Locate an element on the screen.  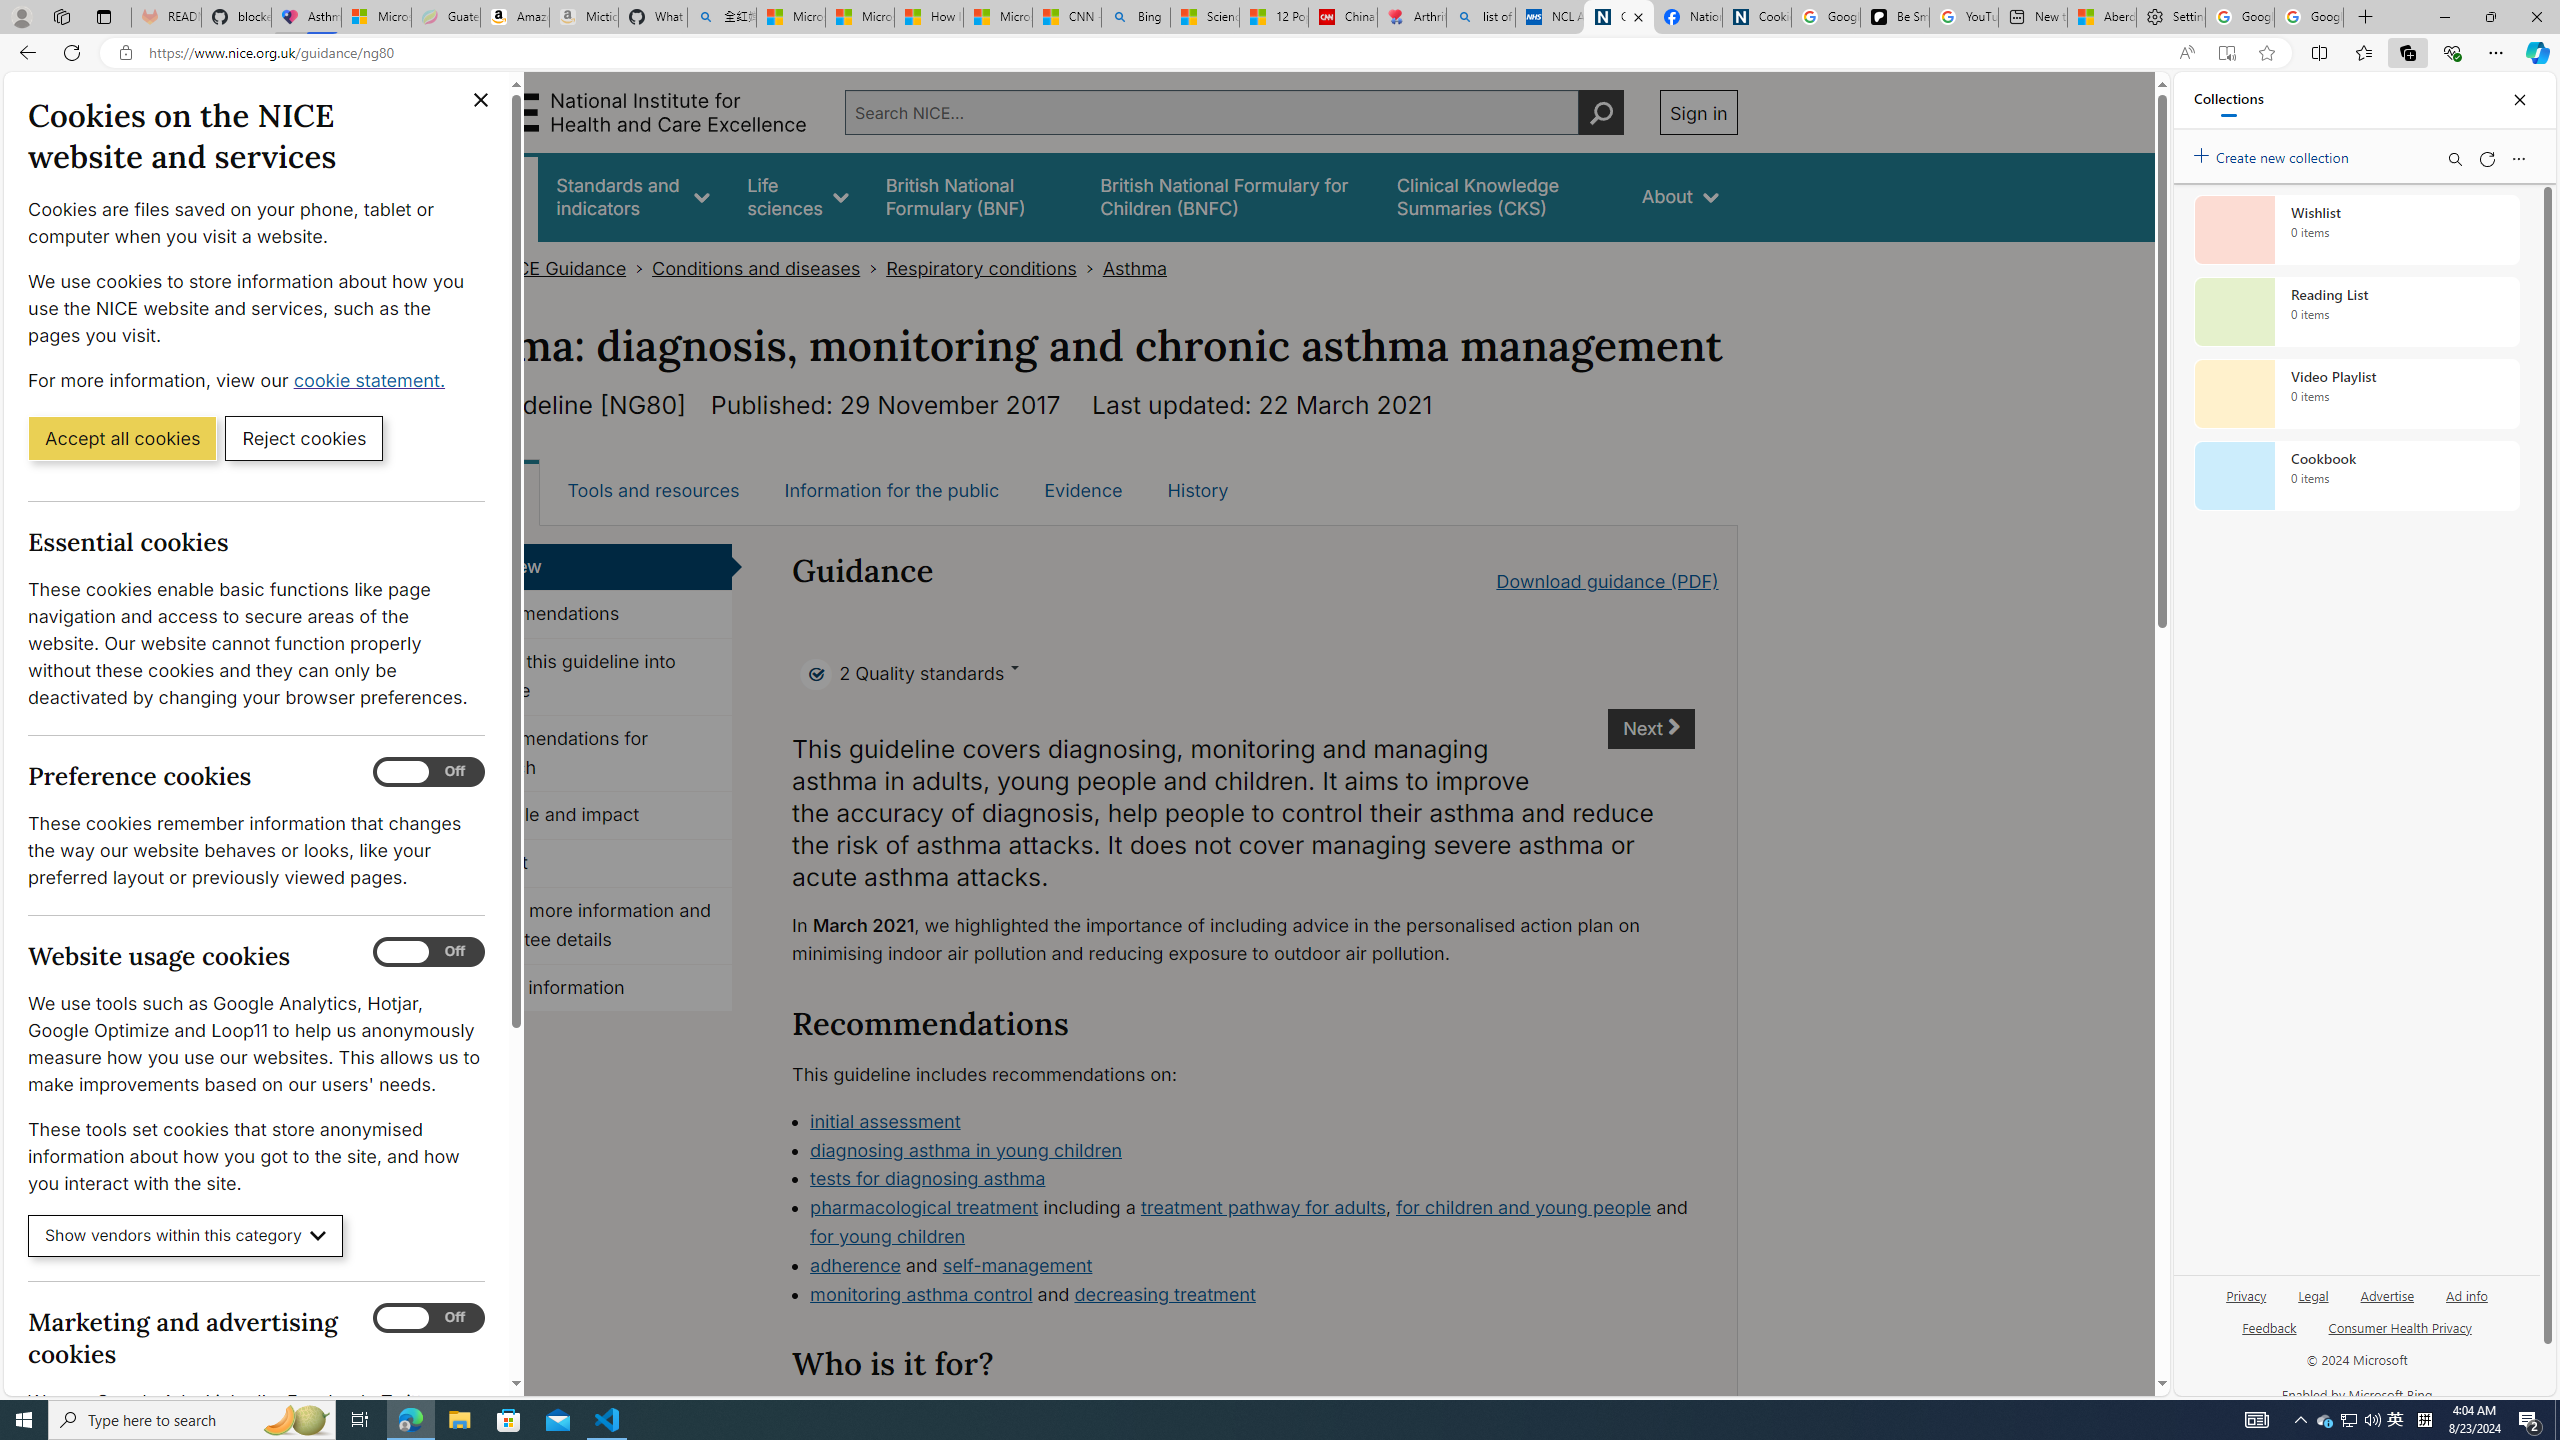
CNN - MSN is located at coordinates (1068, 17).